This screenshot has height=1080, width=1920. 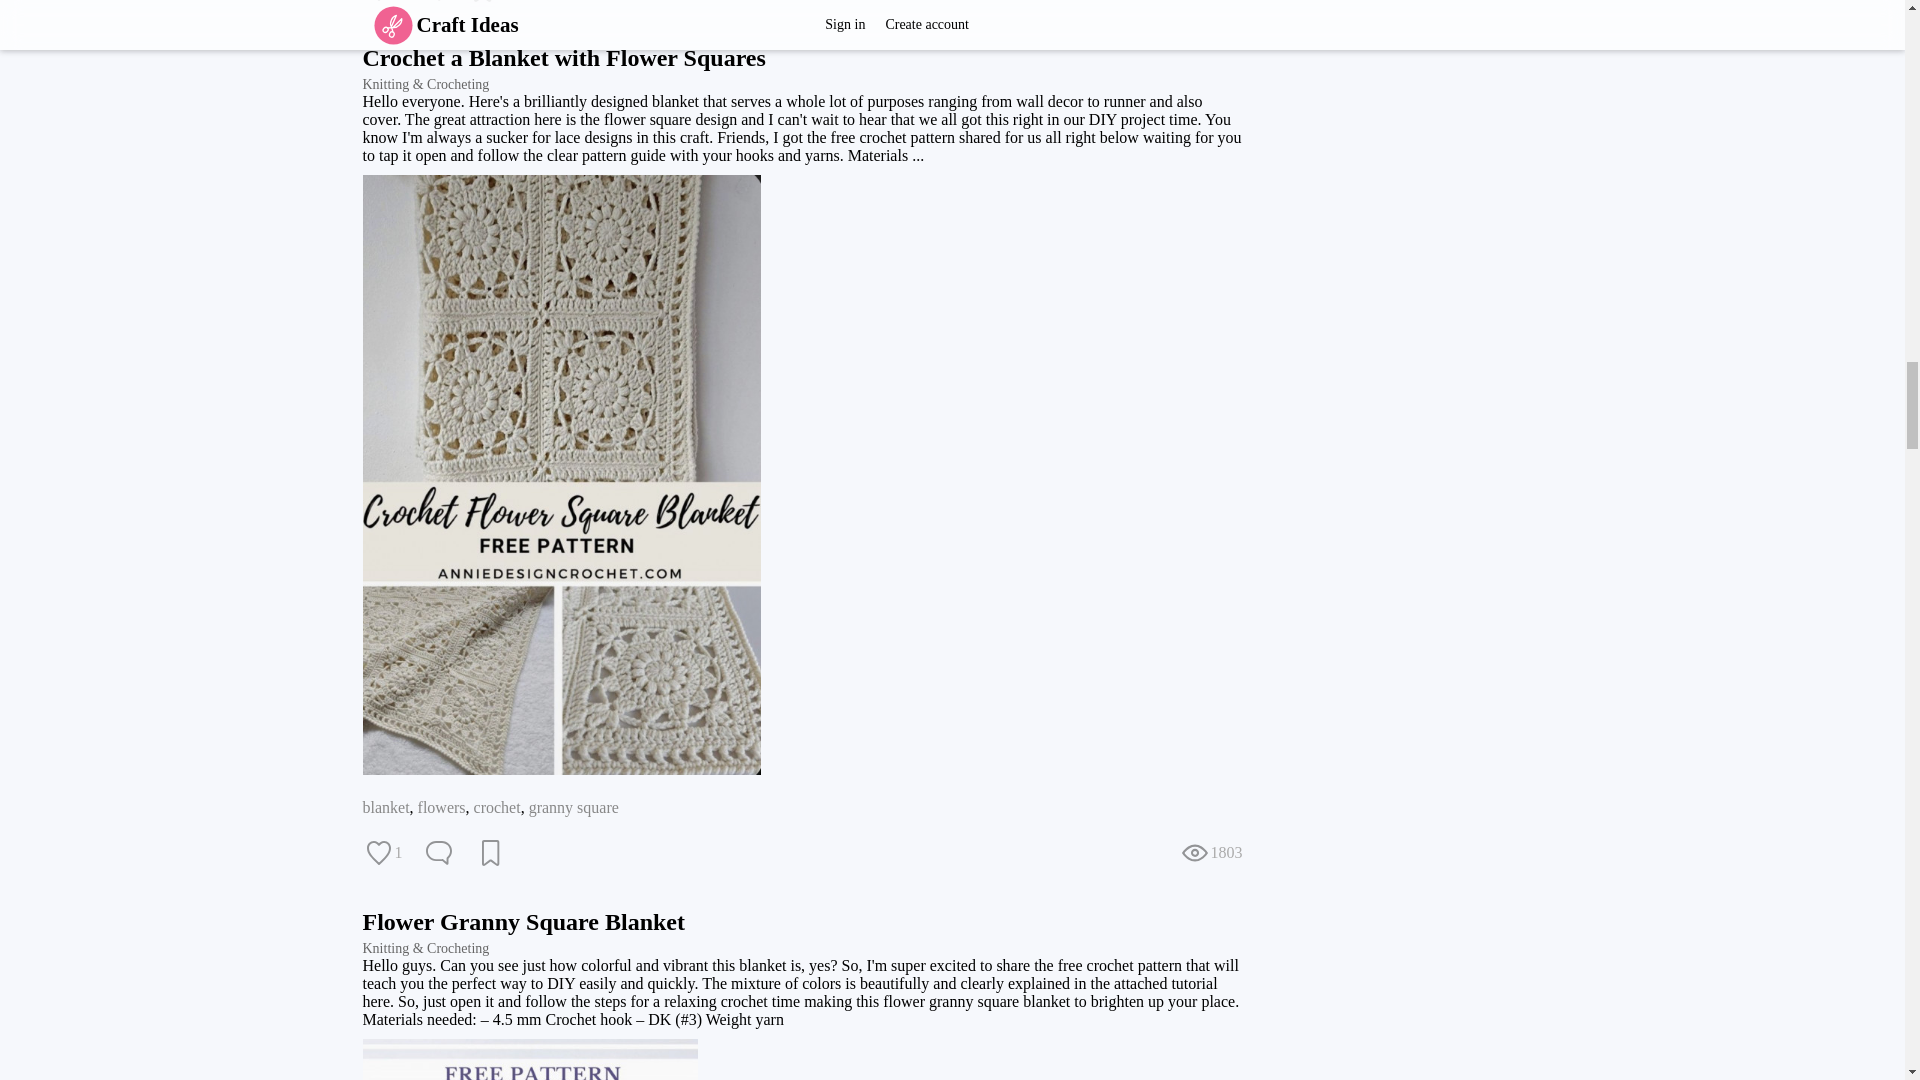 I want to click on Comments, so click(x=438, y=853).